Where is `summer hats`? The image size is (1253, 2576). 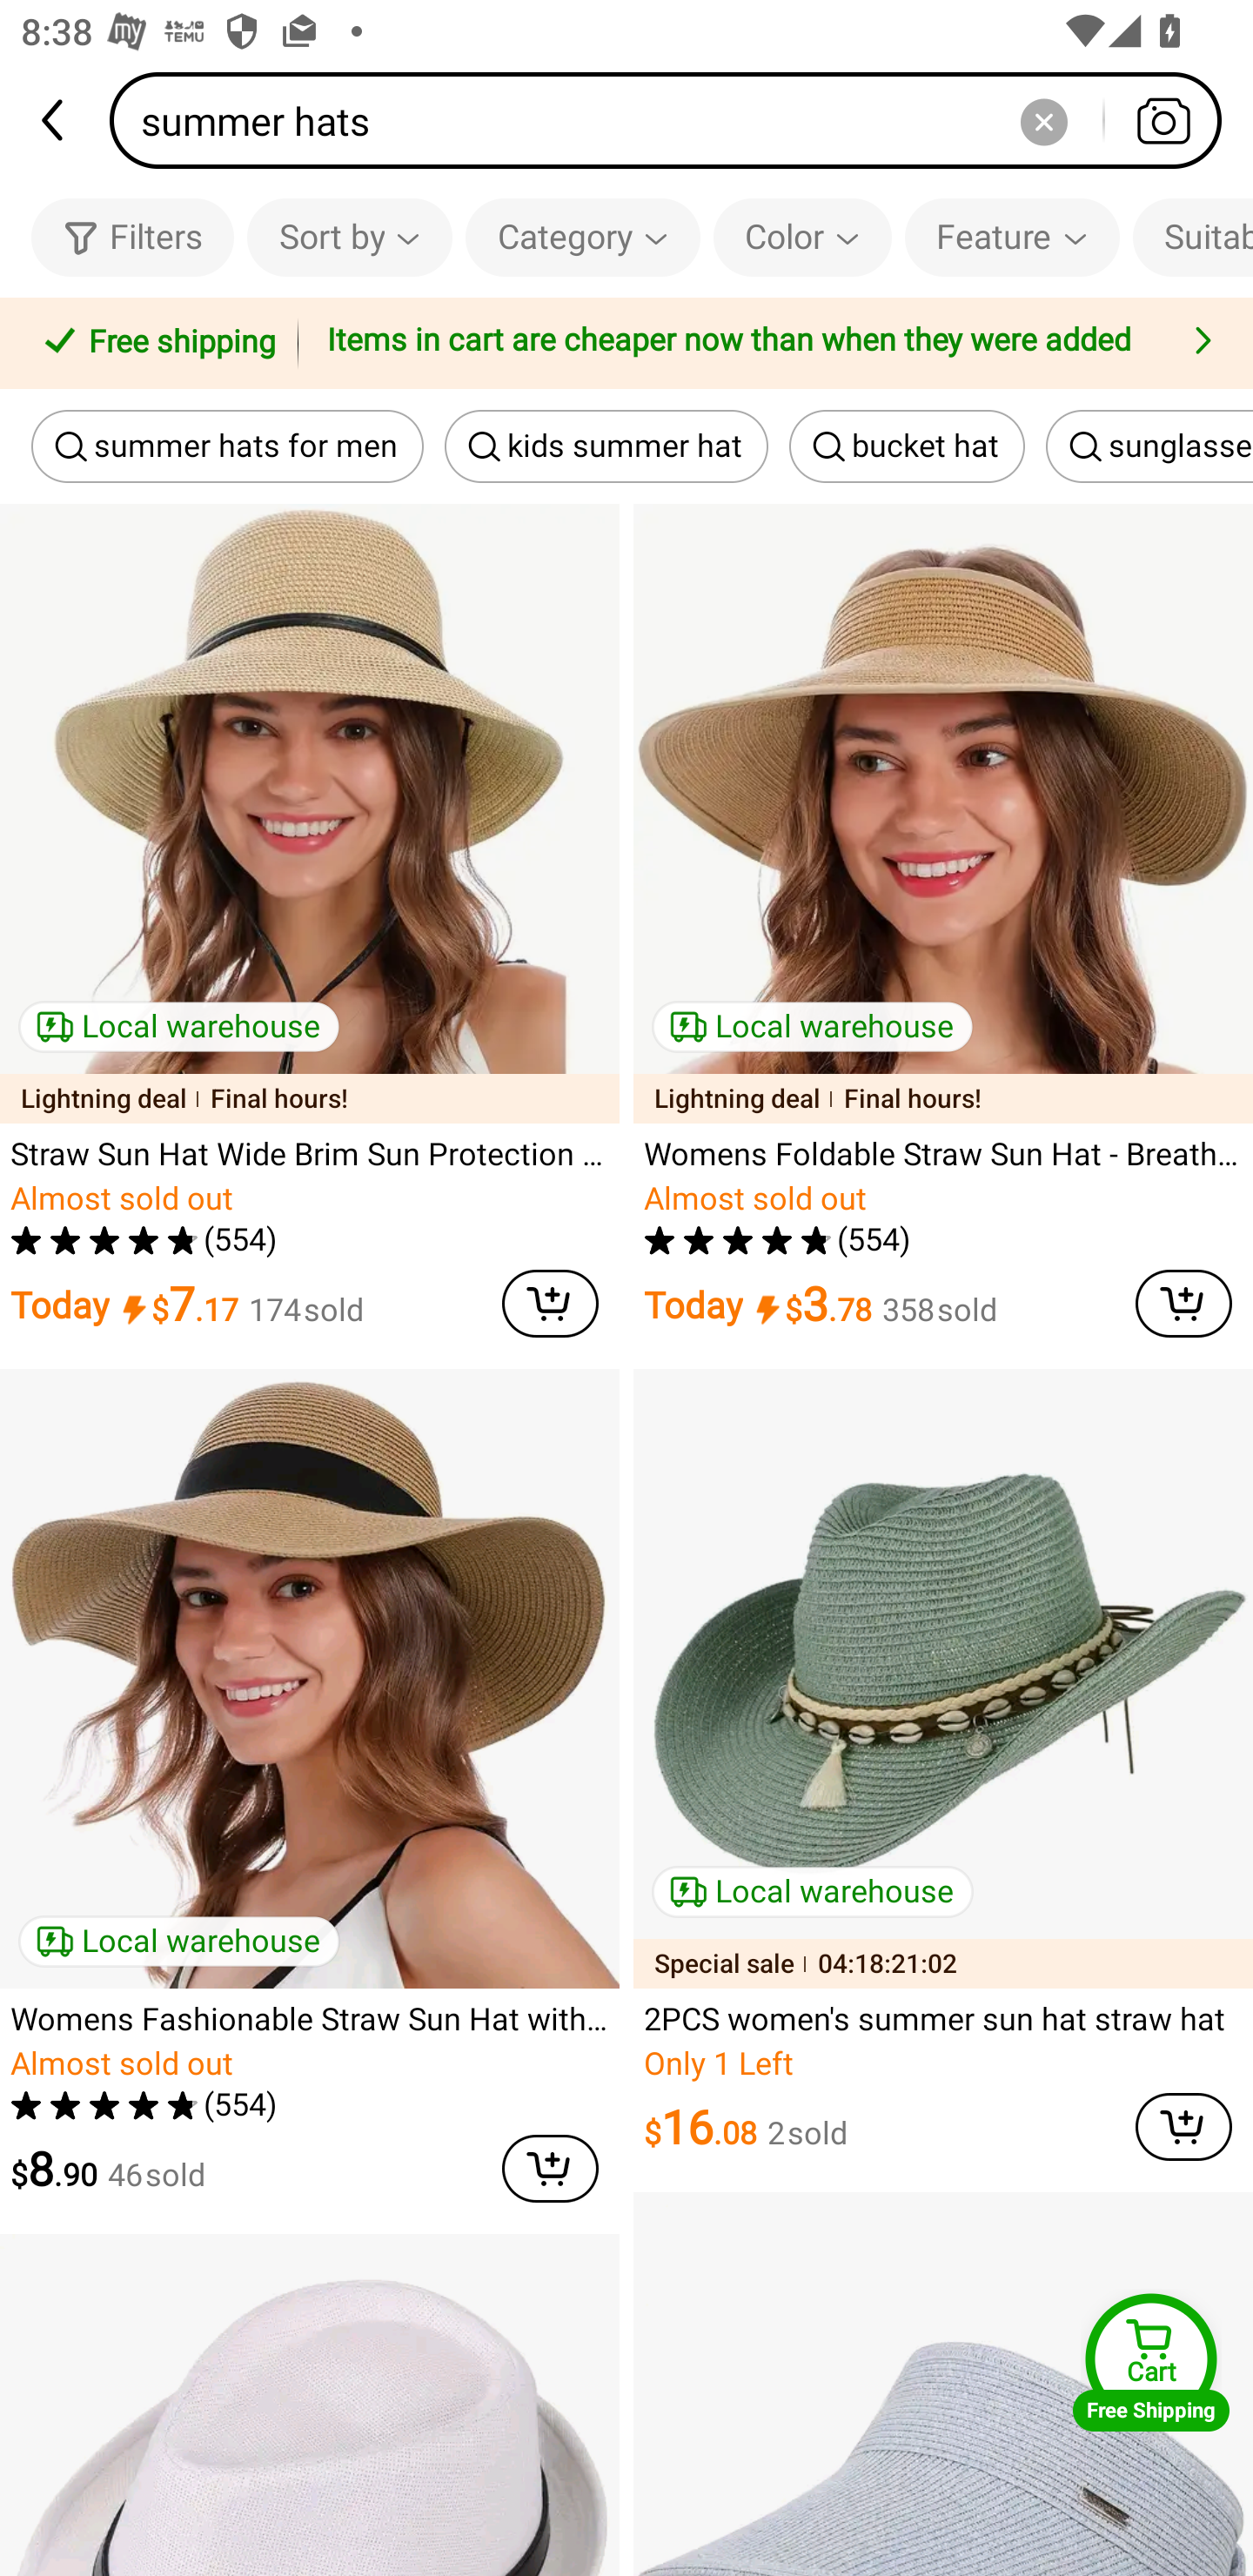 summer hats is located at coordinates (675, 120).